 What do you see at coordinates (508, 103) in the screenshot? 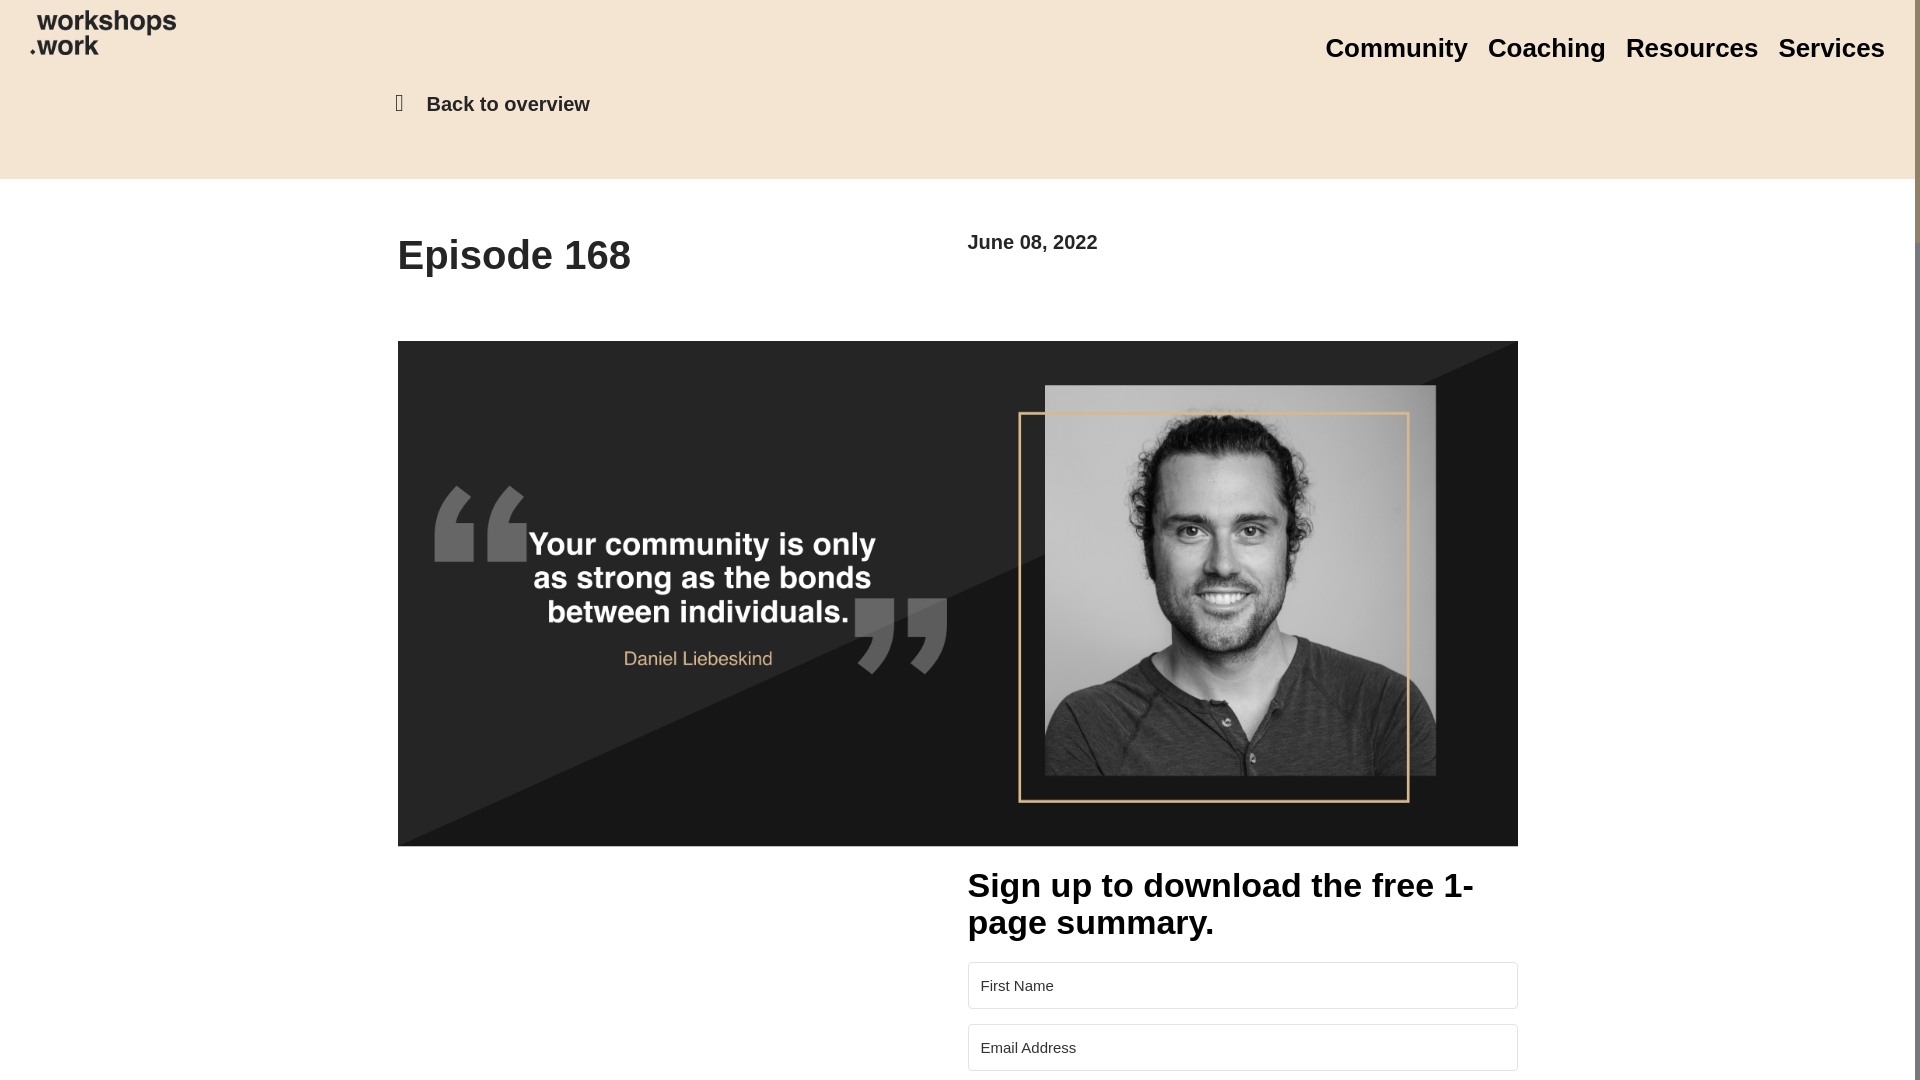
I see `Back to overview` at bounding box center [508, 103].